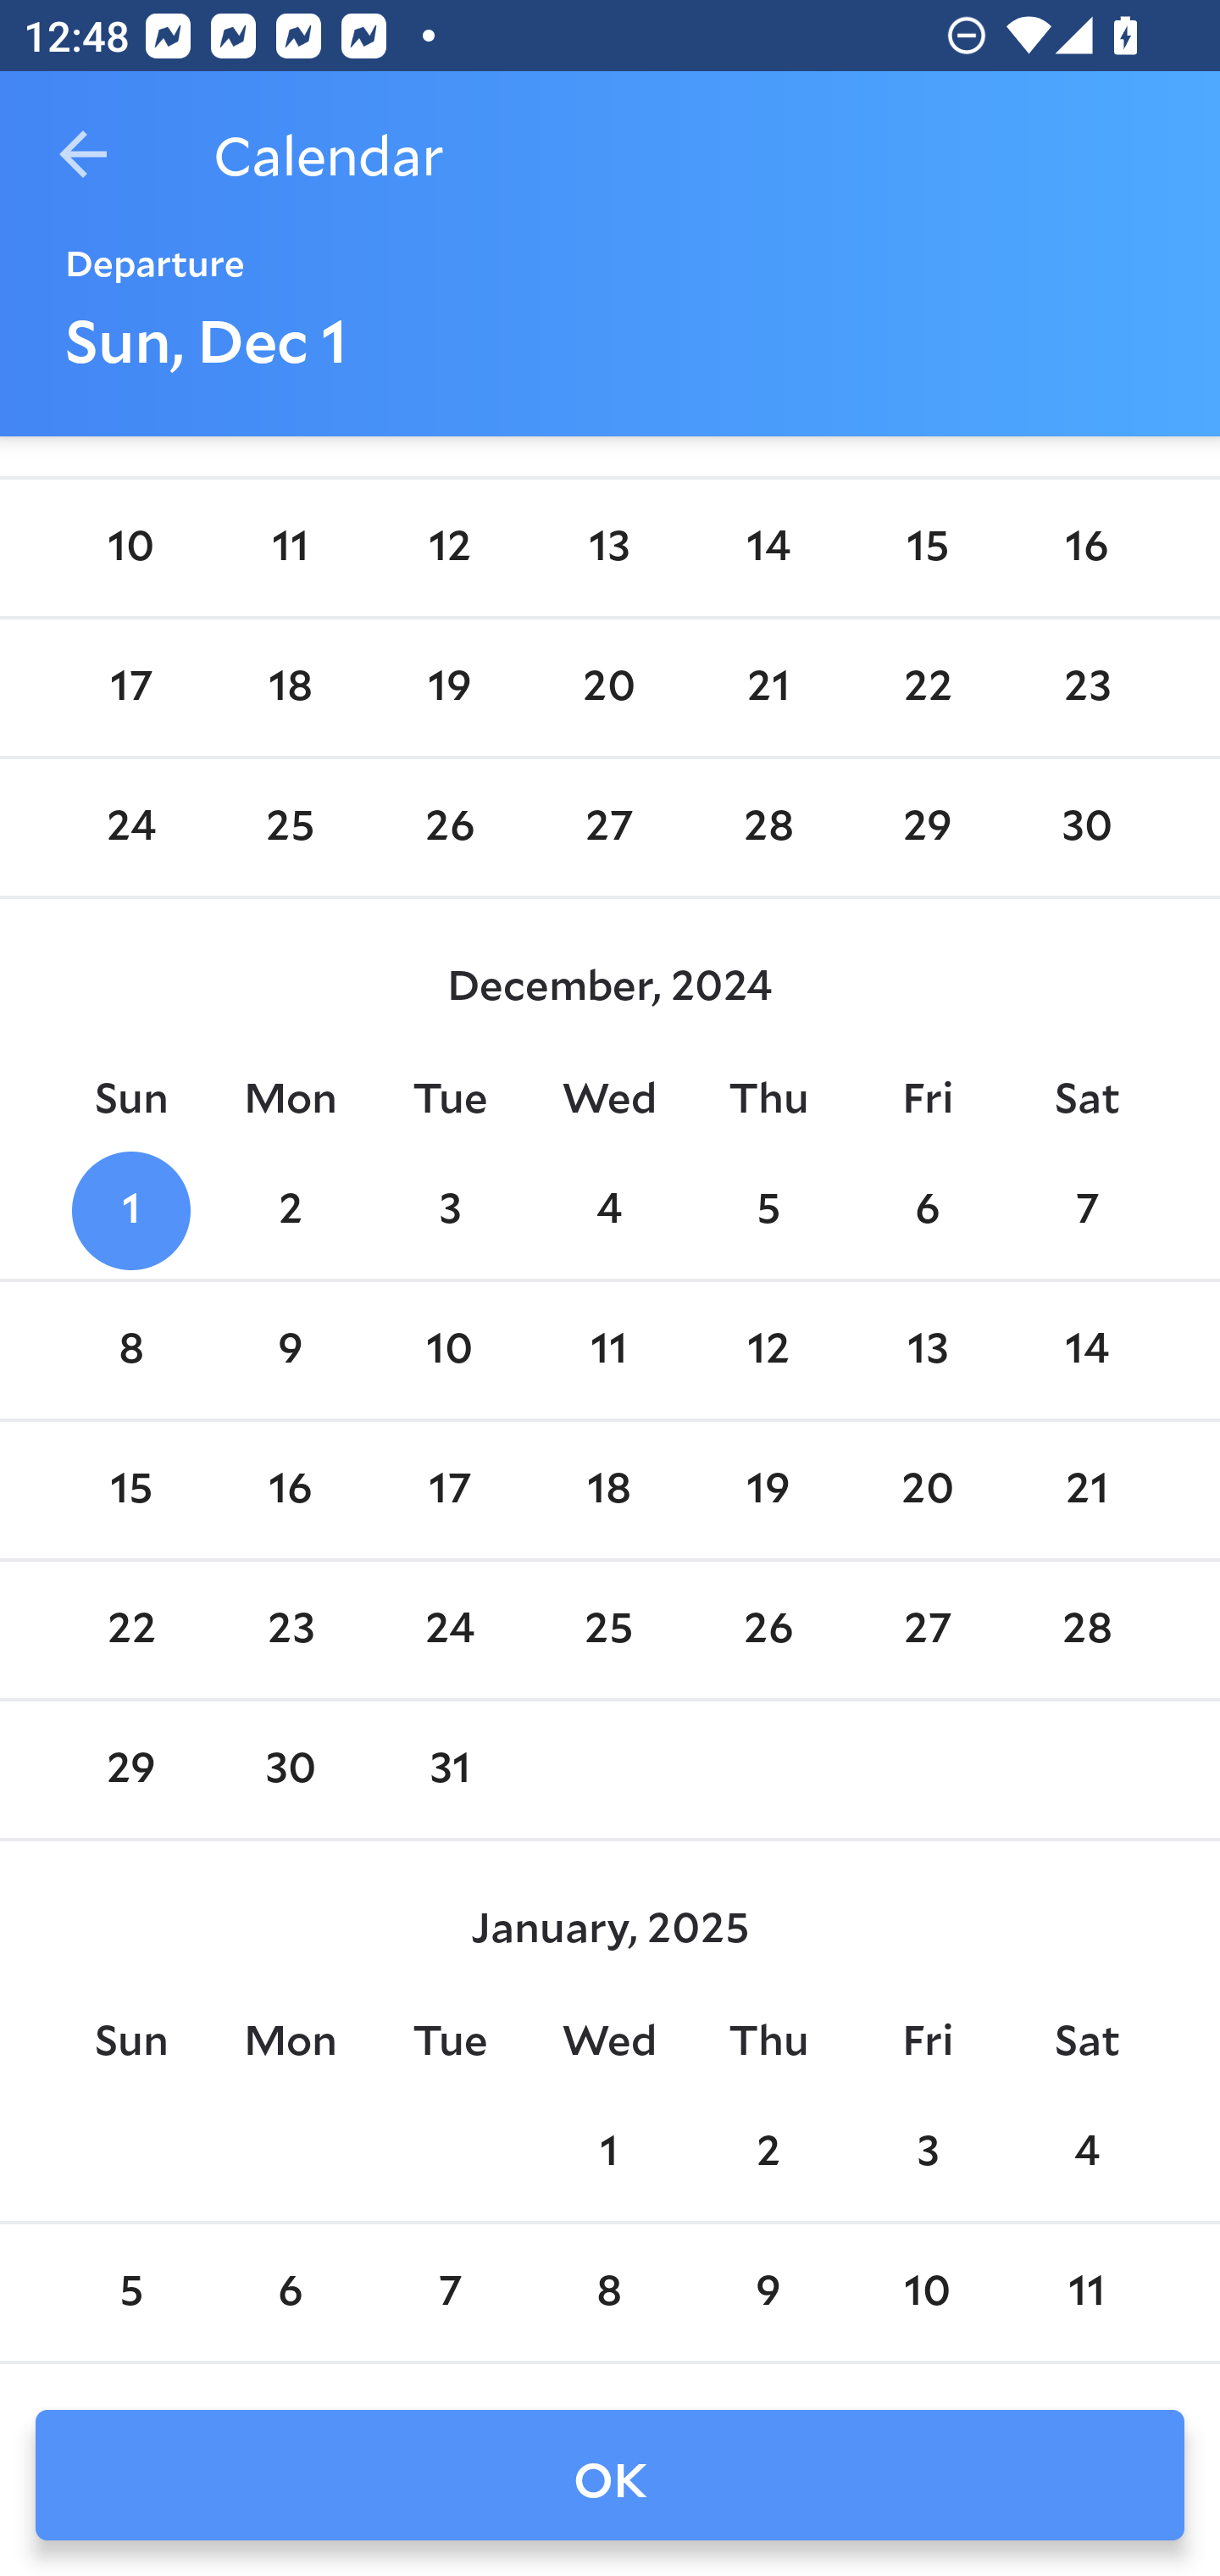  What do you see at coordinates (927, 687) in the screenshot?
I see `22` at bounding box center [927, 687].